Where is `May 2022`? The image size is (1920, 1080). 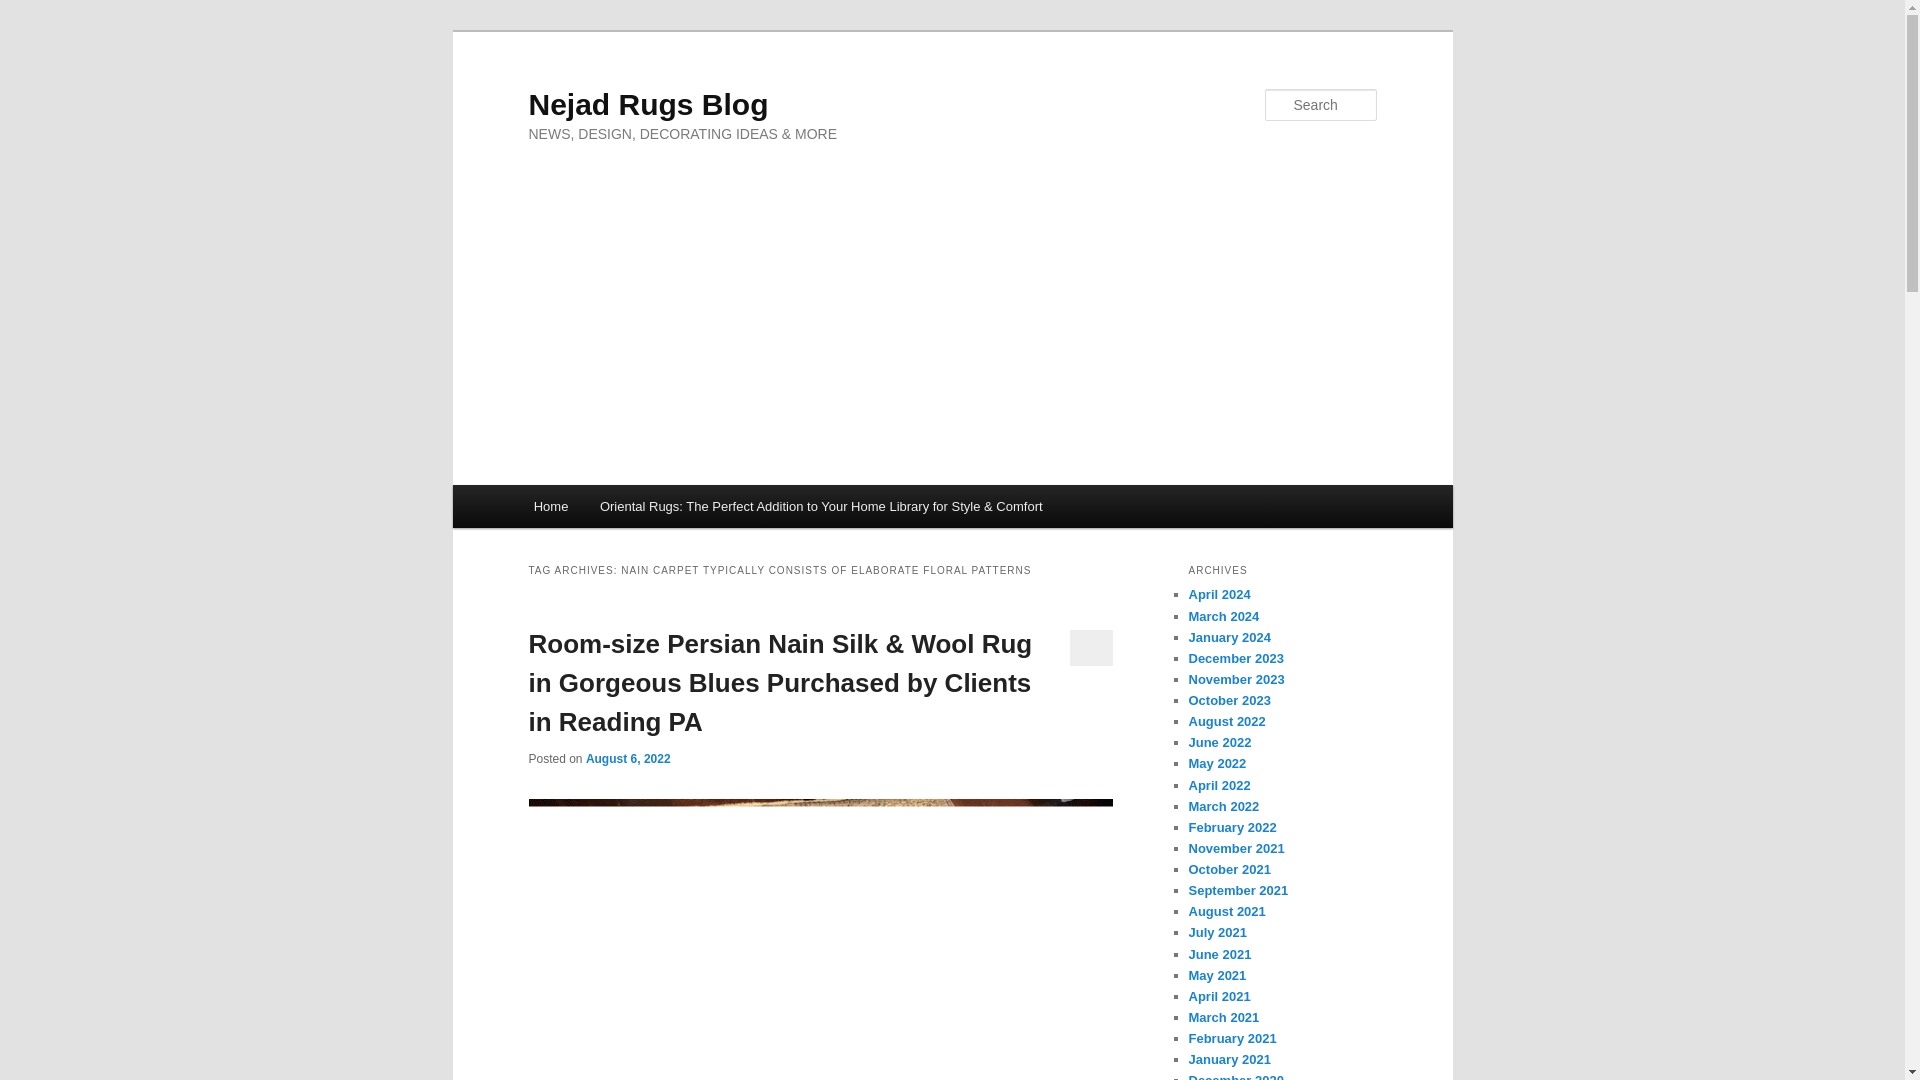 May 2022 is located at coordinates (1217, 764).